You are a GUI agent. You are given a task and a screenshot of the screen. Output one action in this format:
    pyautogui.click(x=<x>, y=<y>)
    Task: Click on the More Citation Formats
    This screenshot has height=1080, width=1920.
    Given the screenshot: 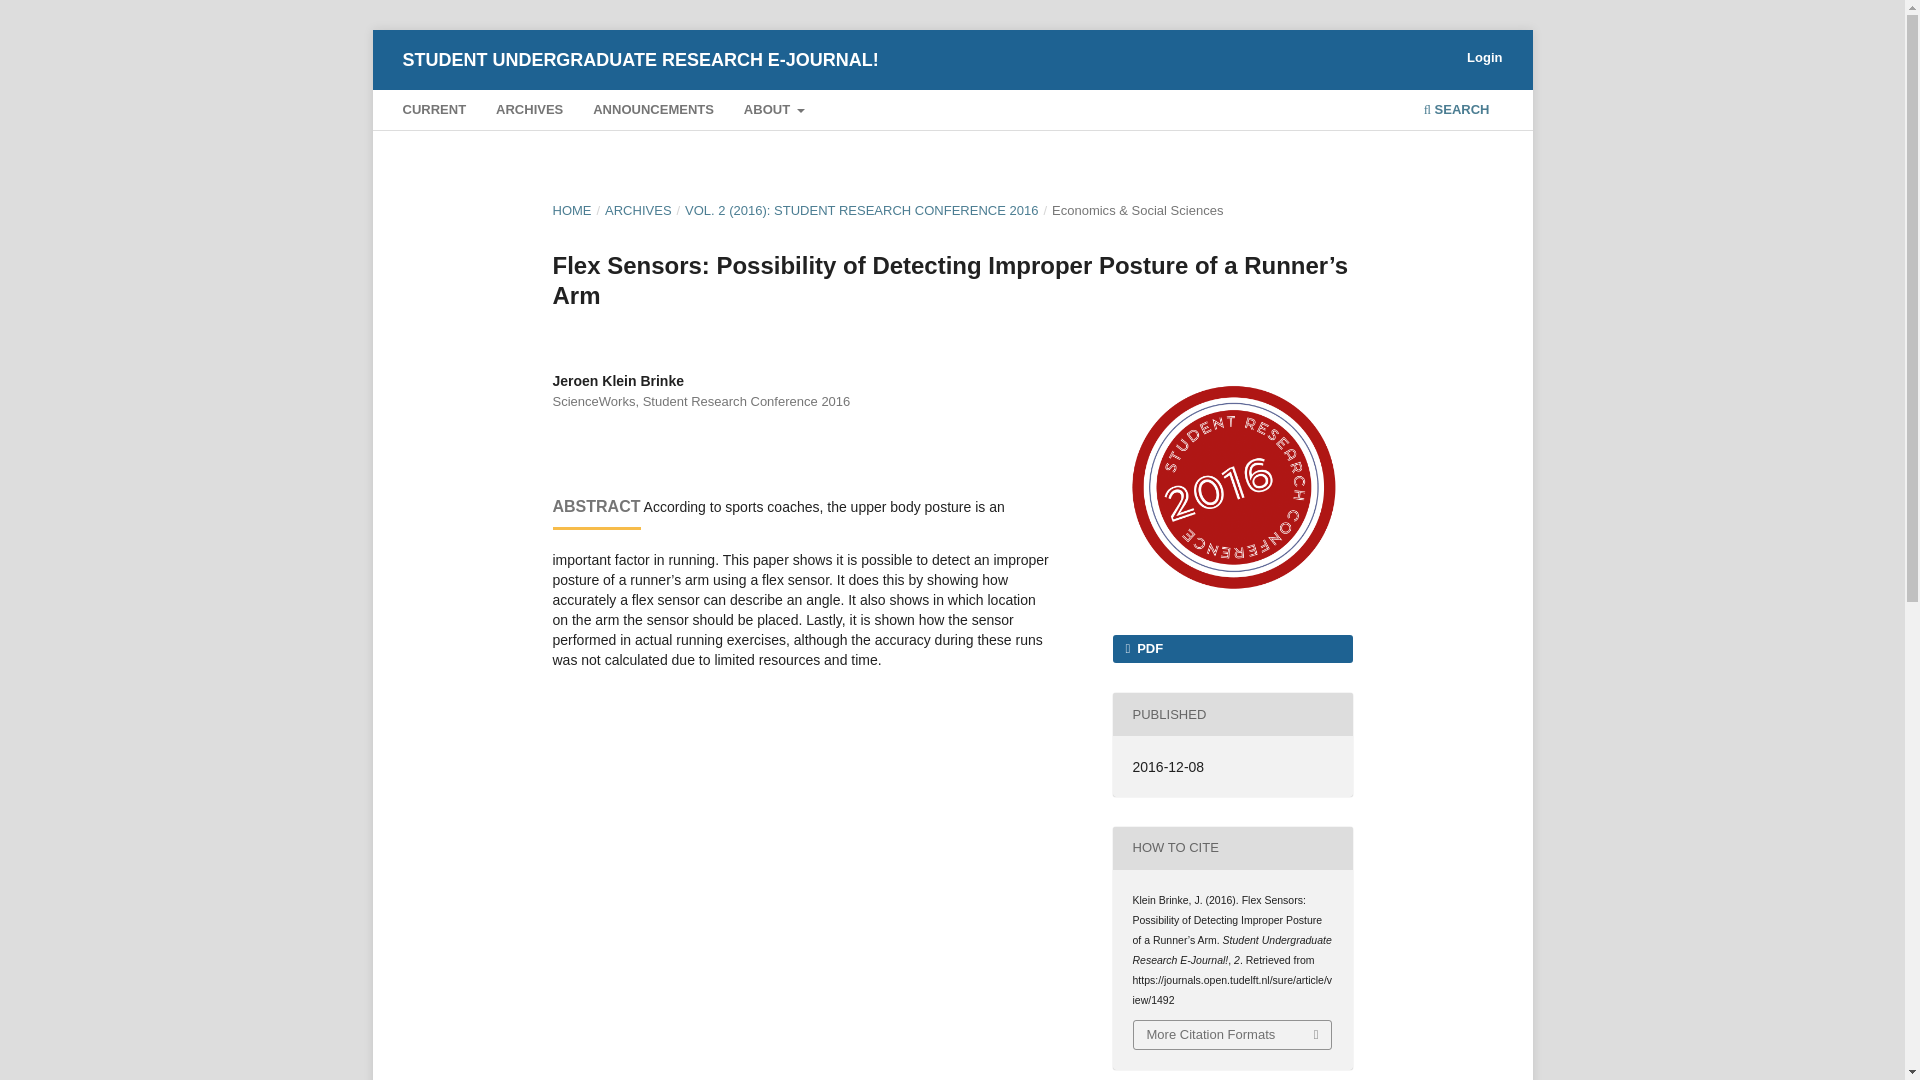 What is the action you would take?
    pyautogui.click(x=1233, y=1034)
    